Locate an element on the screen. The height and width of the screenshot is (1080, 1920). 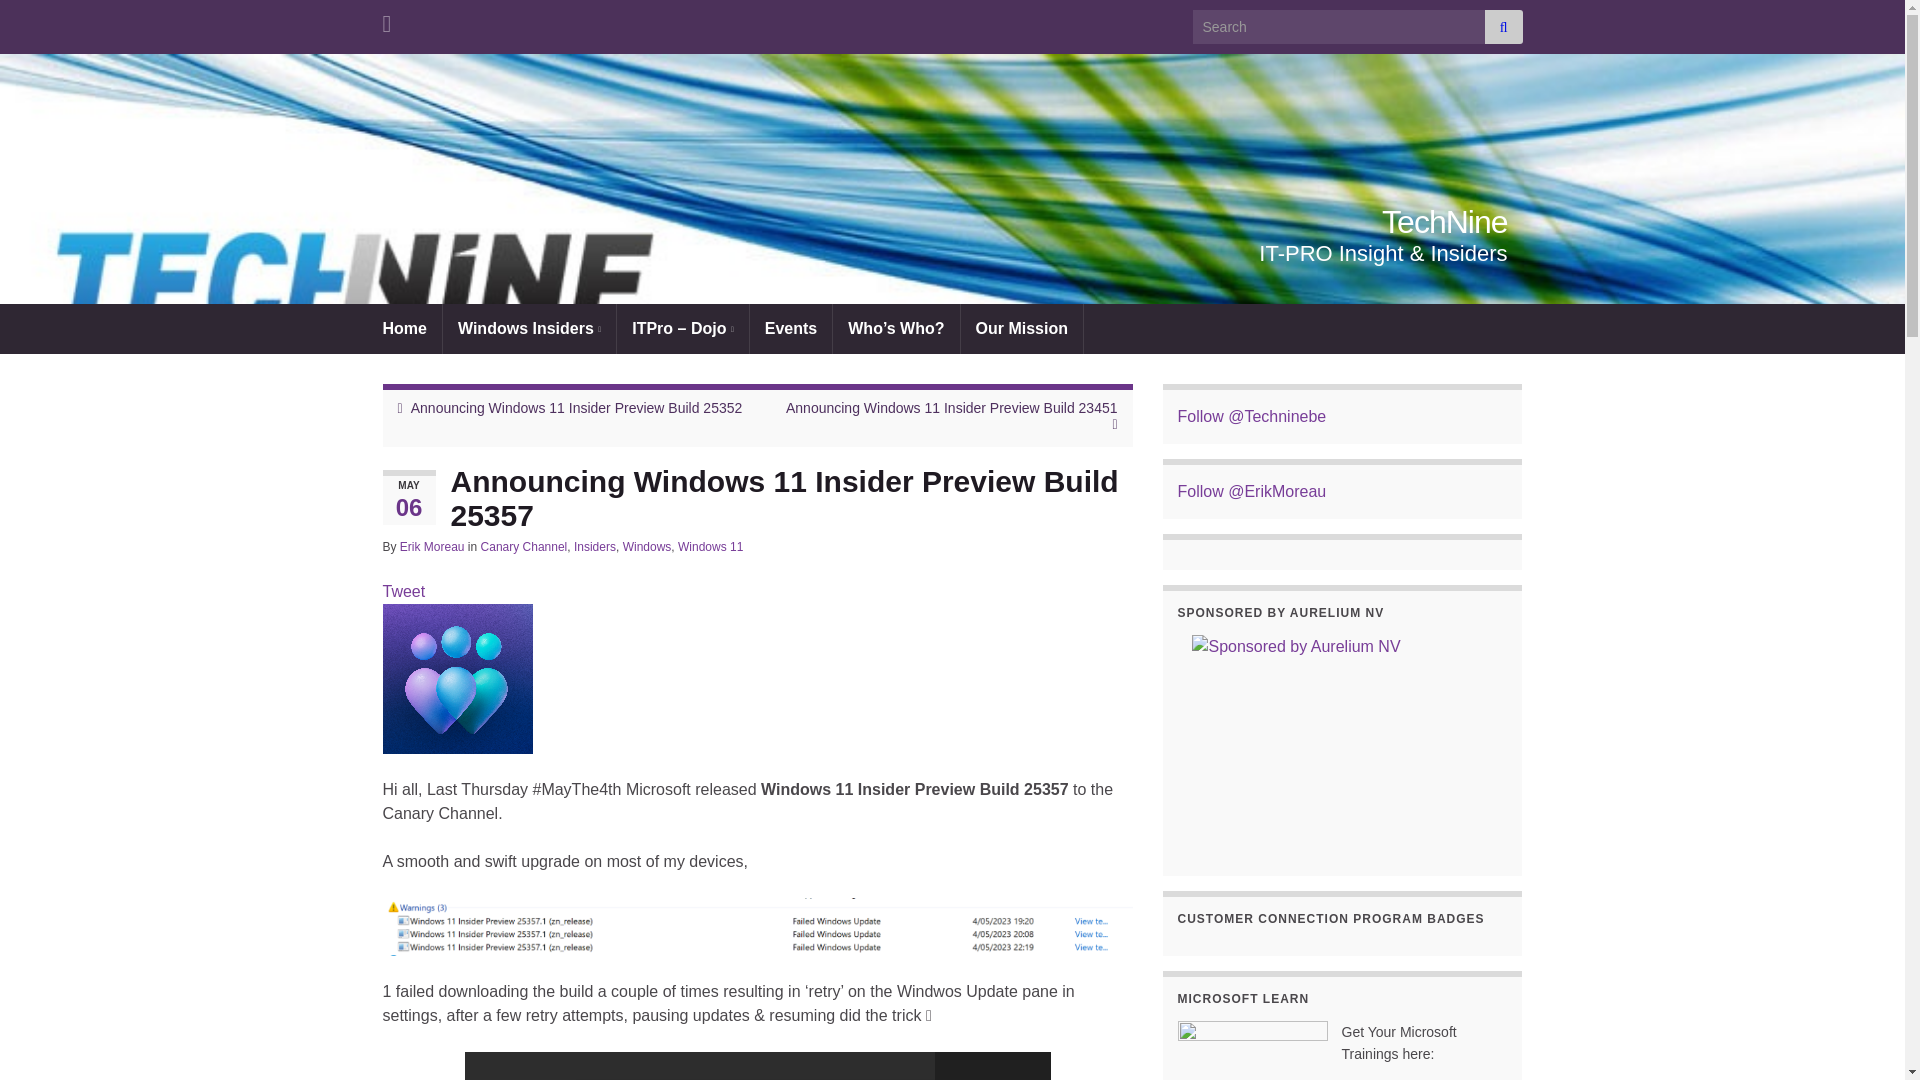
Windows Insiders is located at coordinates (530, 328).